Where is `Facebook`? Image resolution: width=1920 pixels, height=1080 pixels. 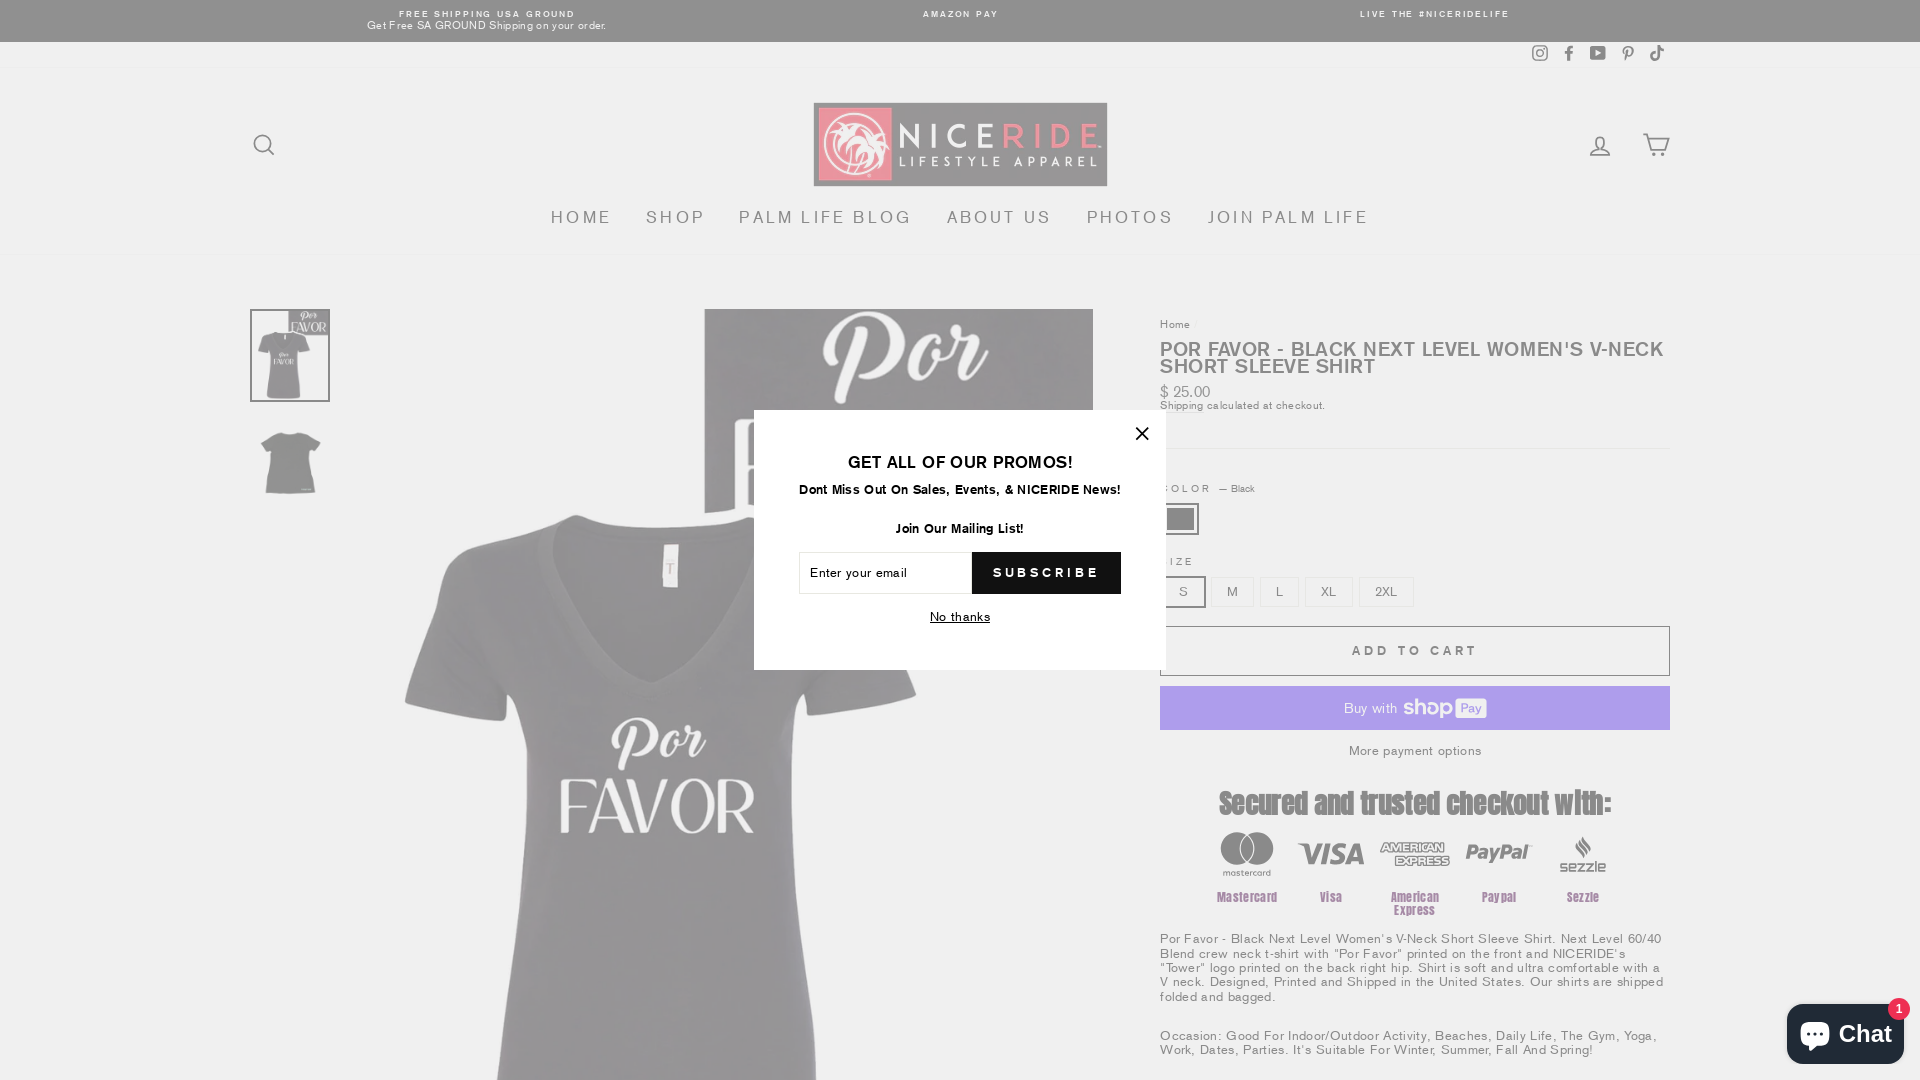
Facebook is located at coordinates (1569, 55).